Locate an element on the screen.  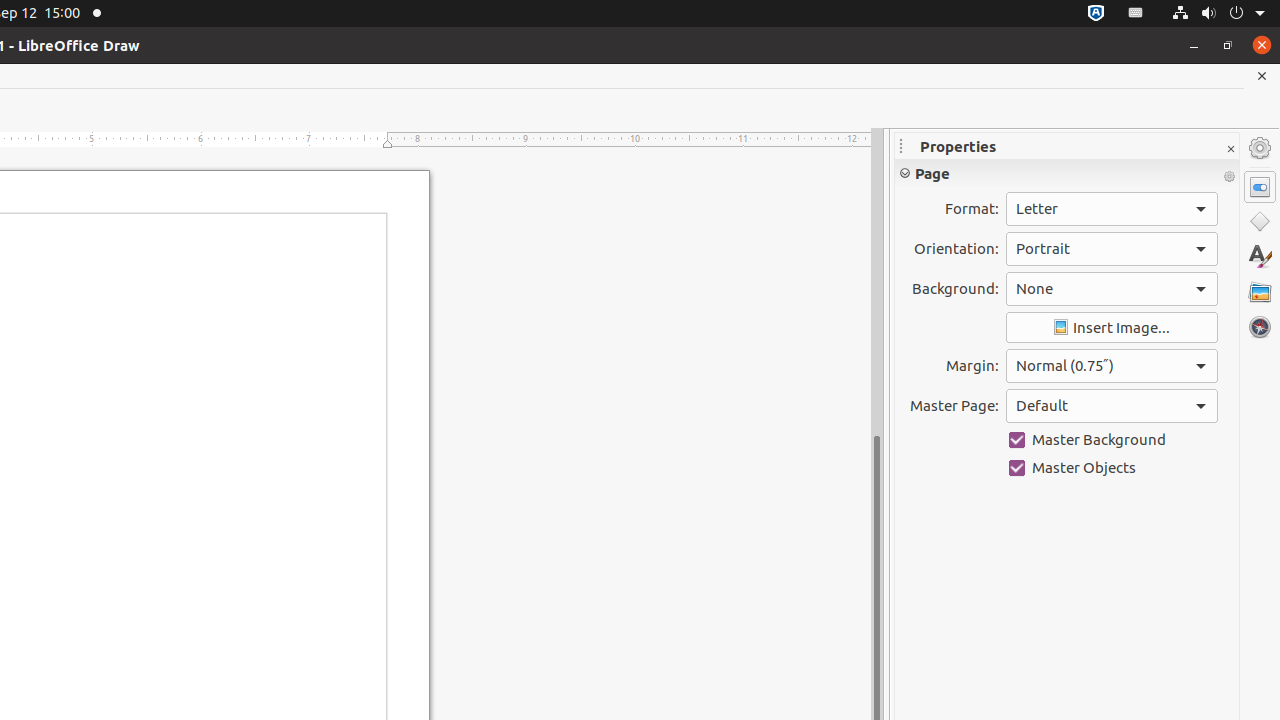
Shapes is located at coordinates (1260, 222).